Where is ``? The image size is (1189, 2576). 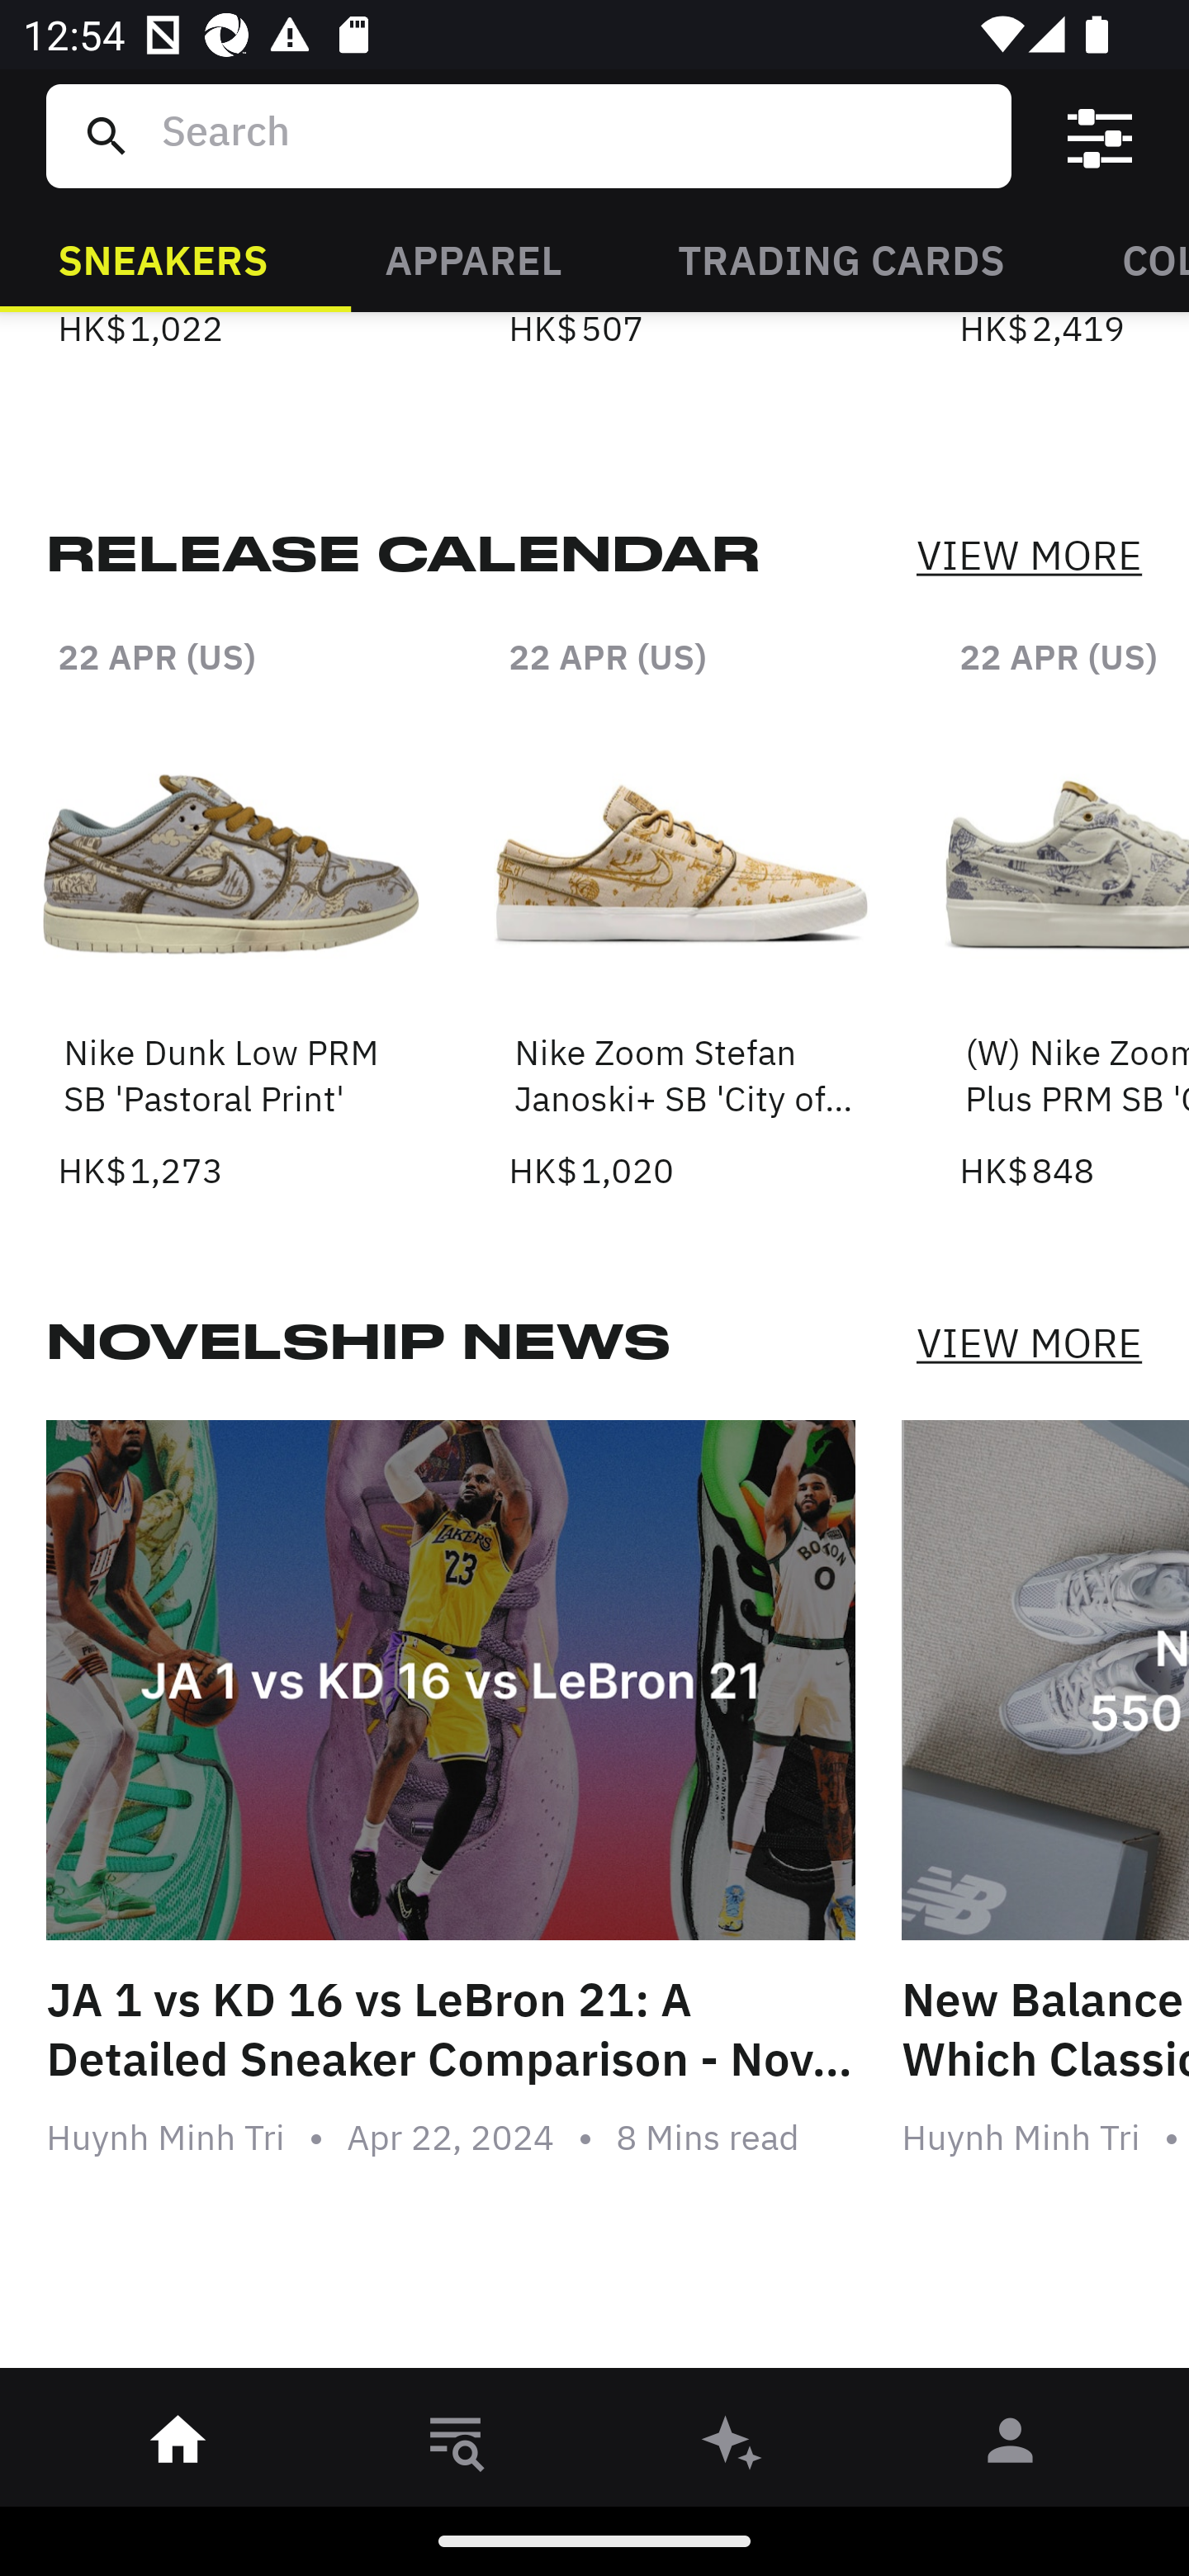
 is located at coordinates (1100, 136).